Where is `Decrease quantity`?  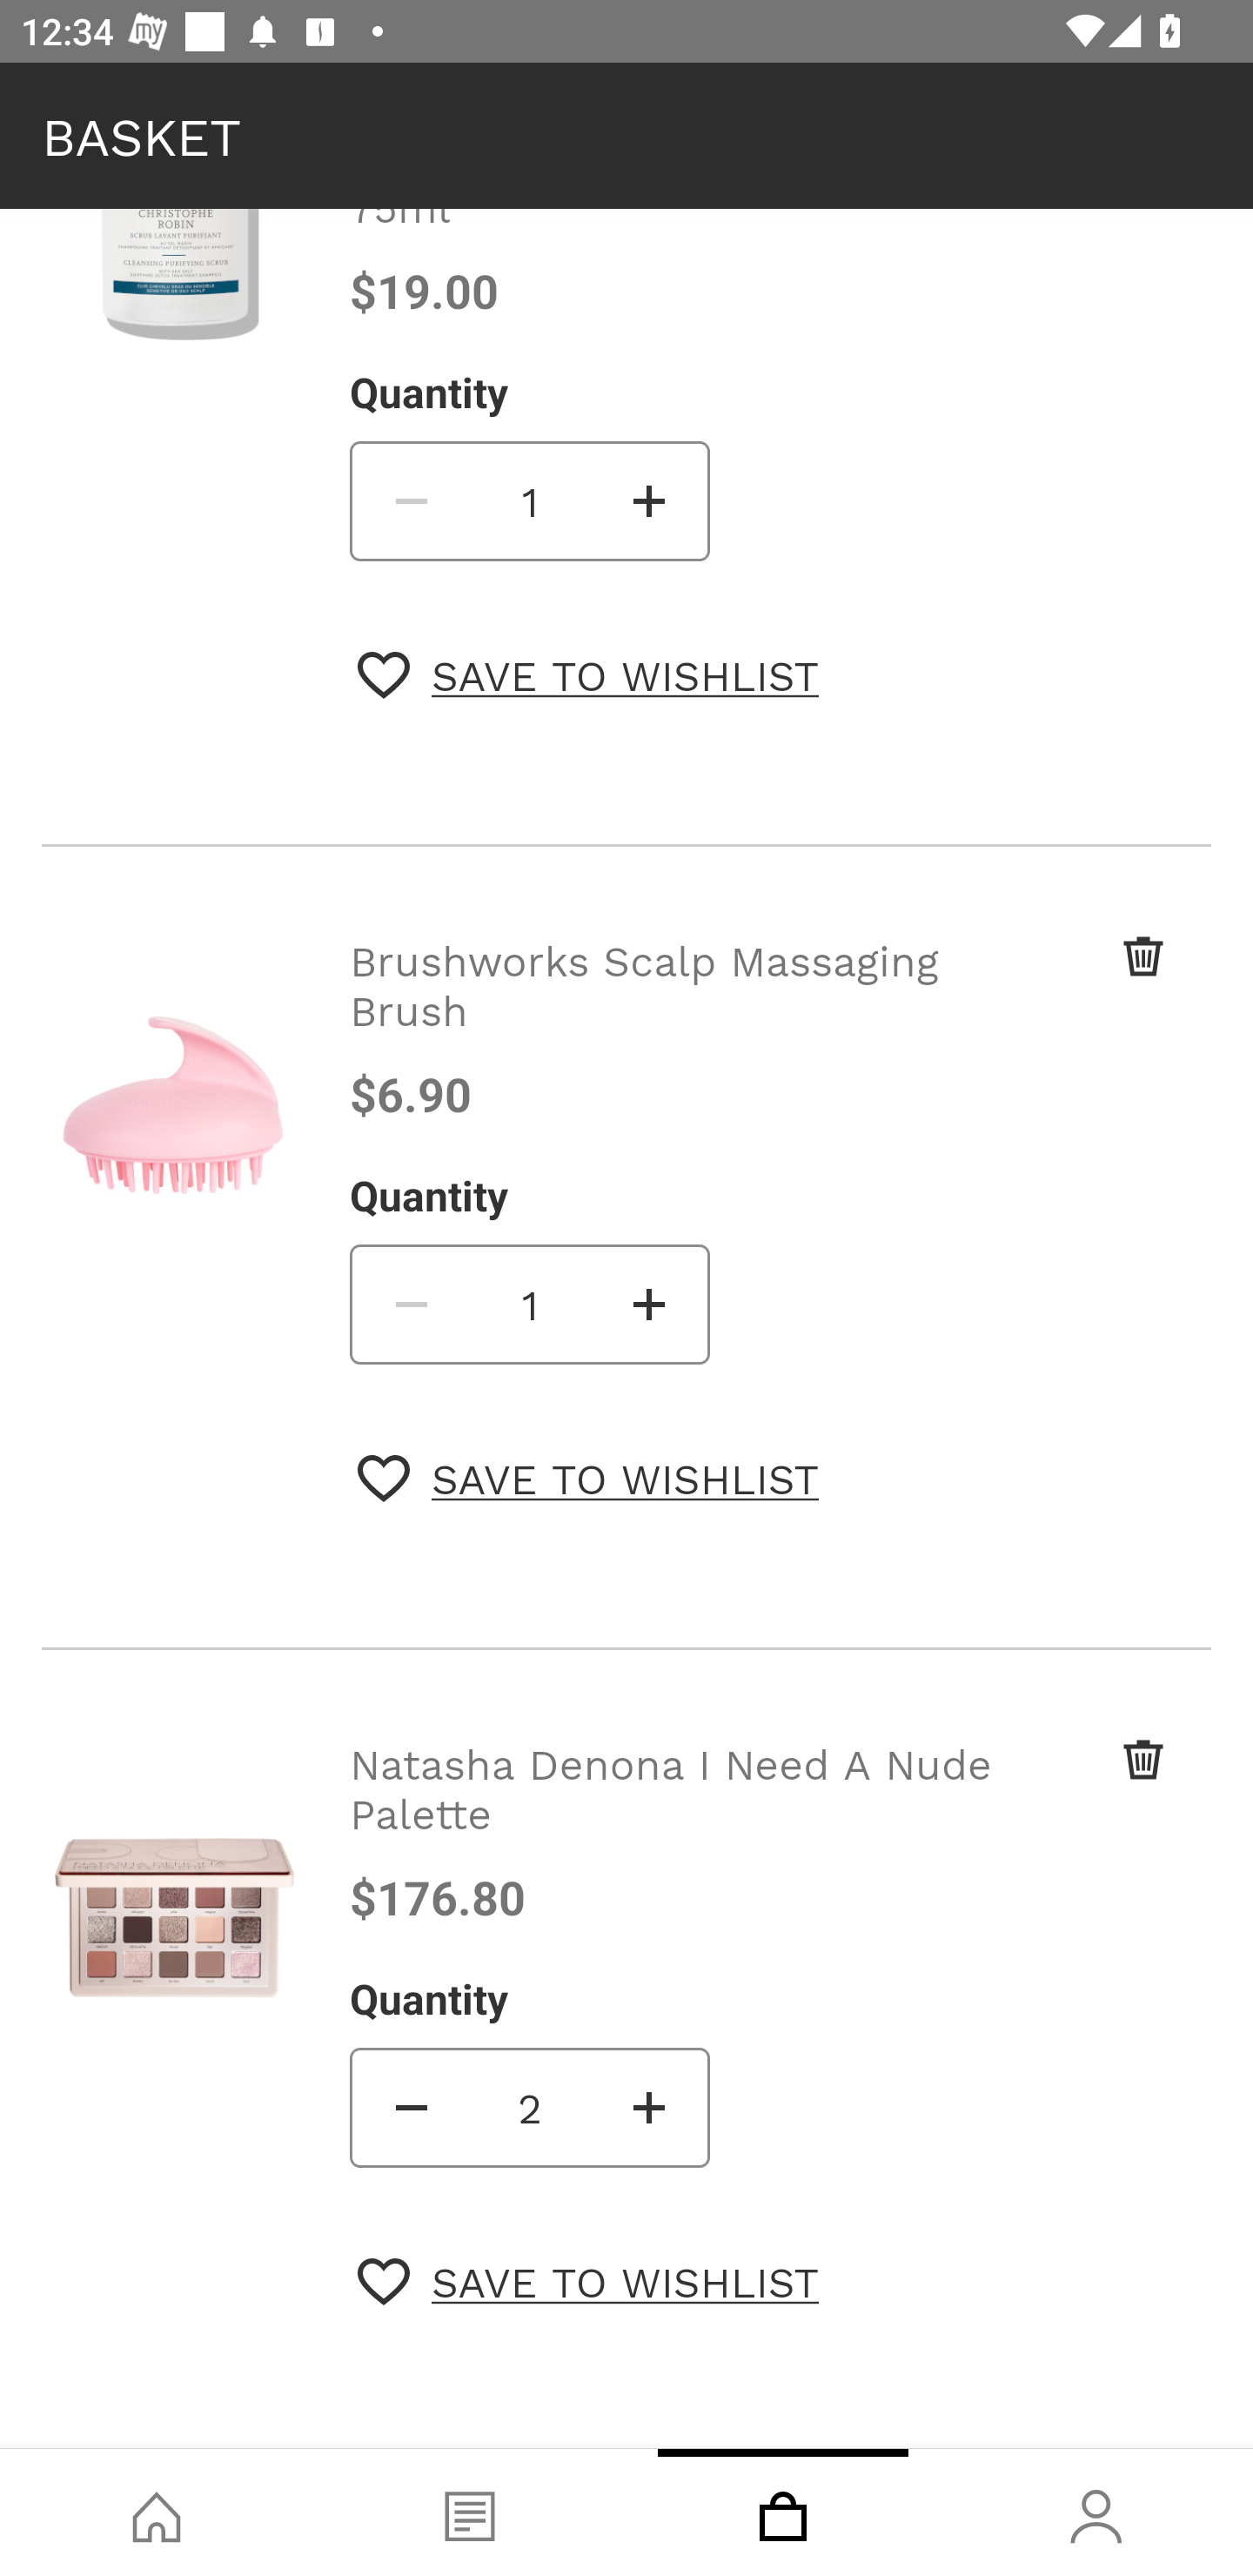 Decrease quantity is located at coordinates (409, 501).